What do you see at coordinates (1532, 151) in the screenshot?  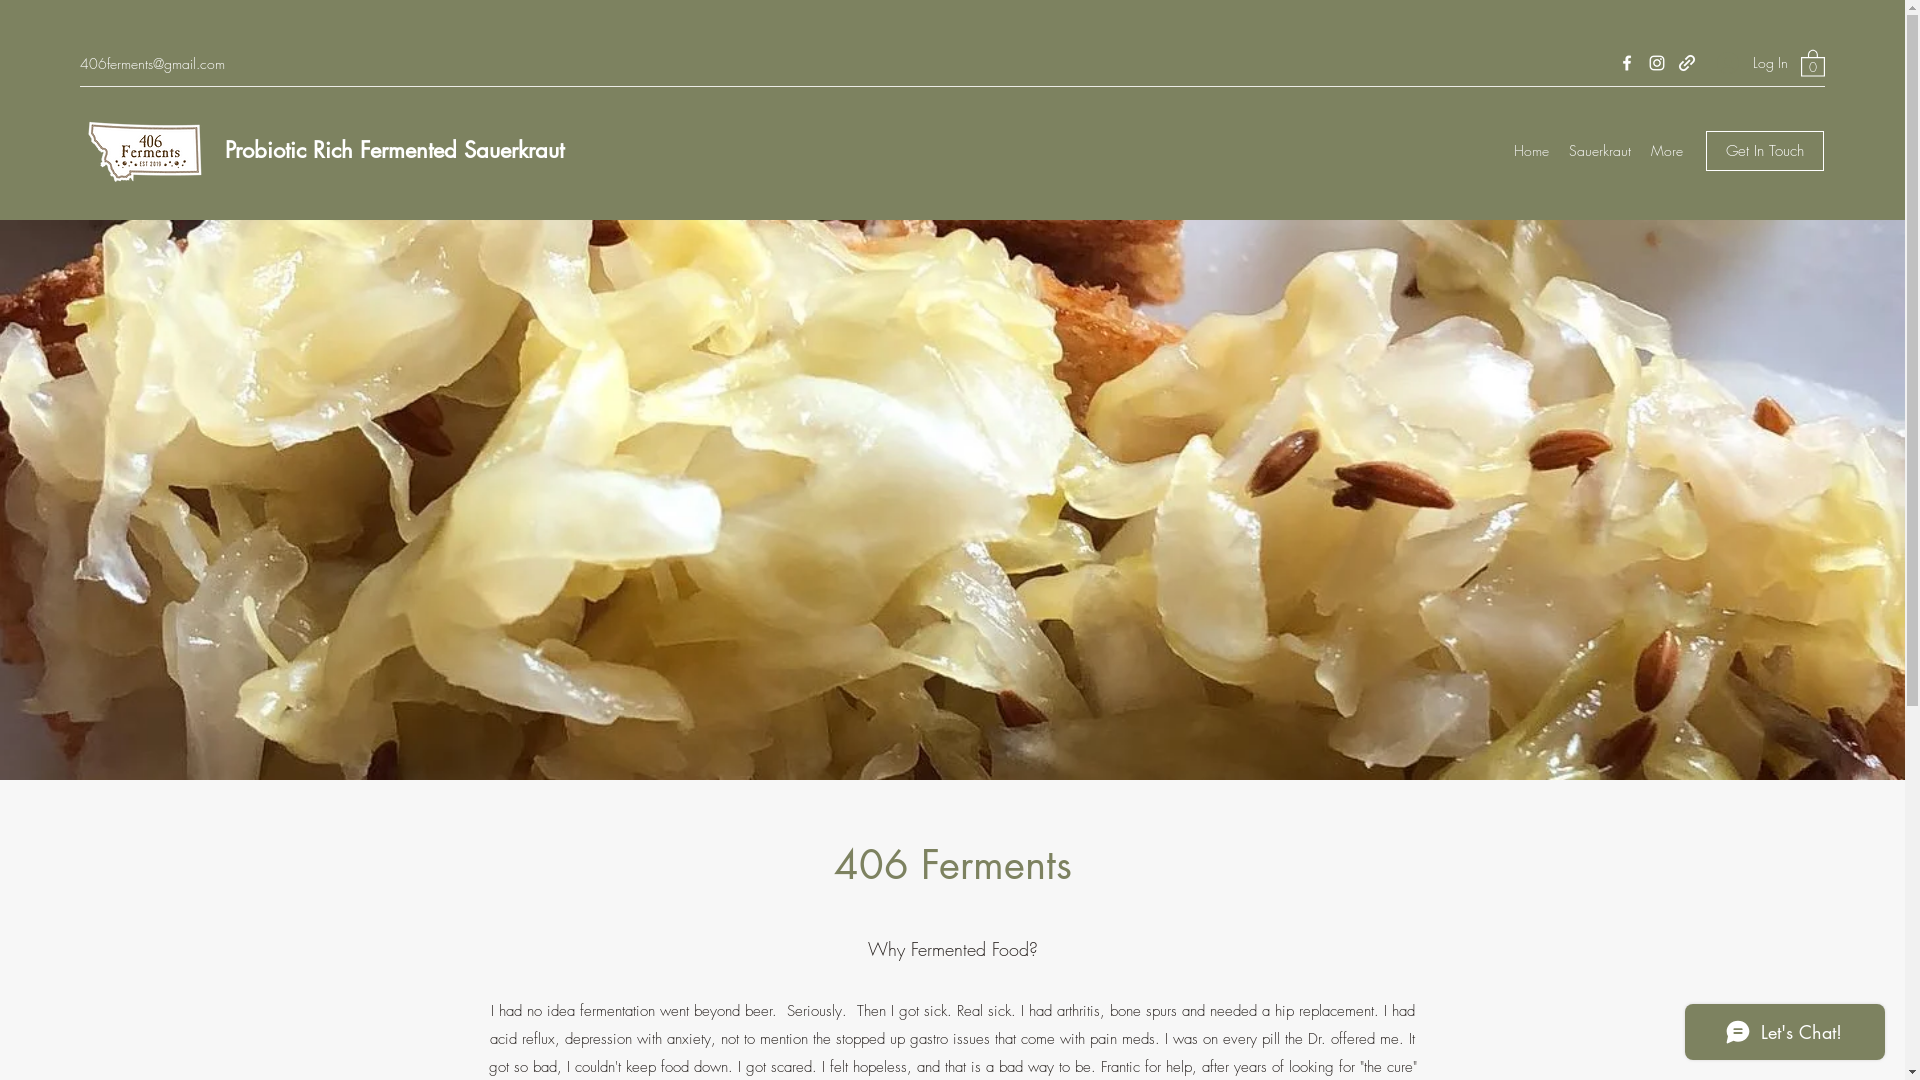 I see `Home` at bounding box center [1532, 151].